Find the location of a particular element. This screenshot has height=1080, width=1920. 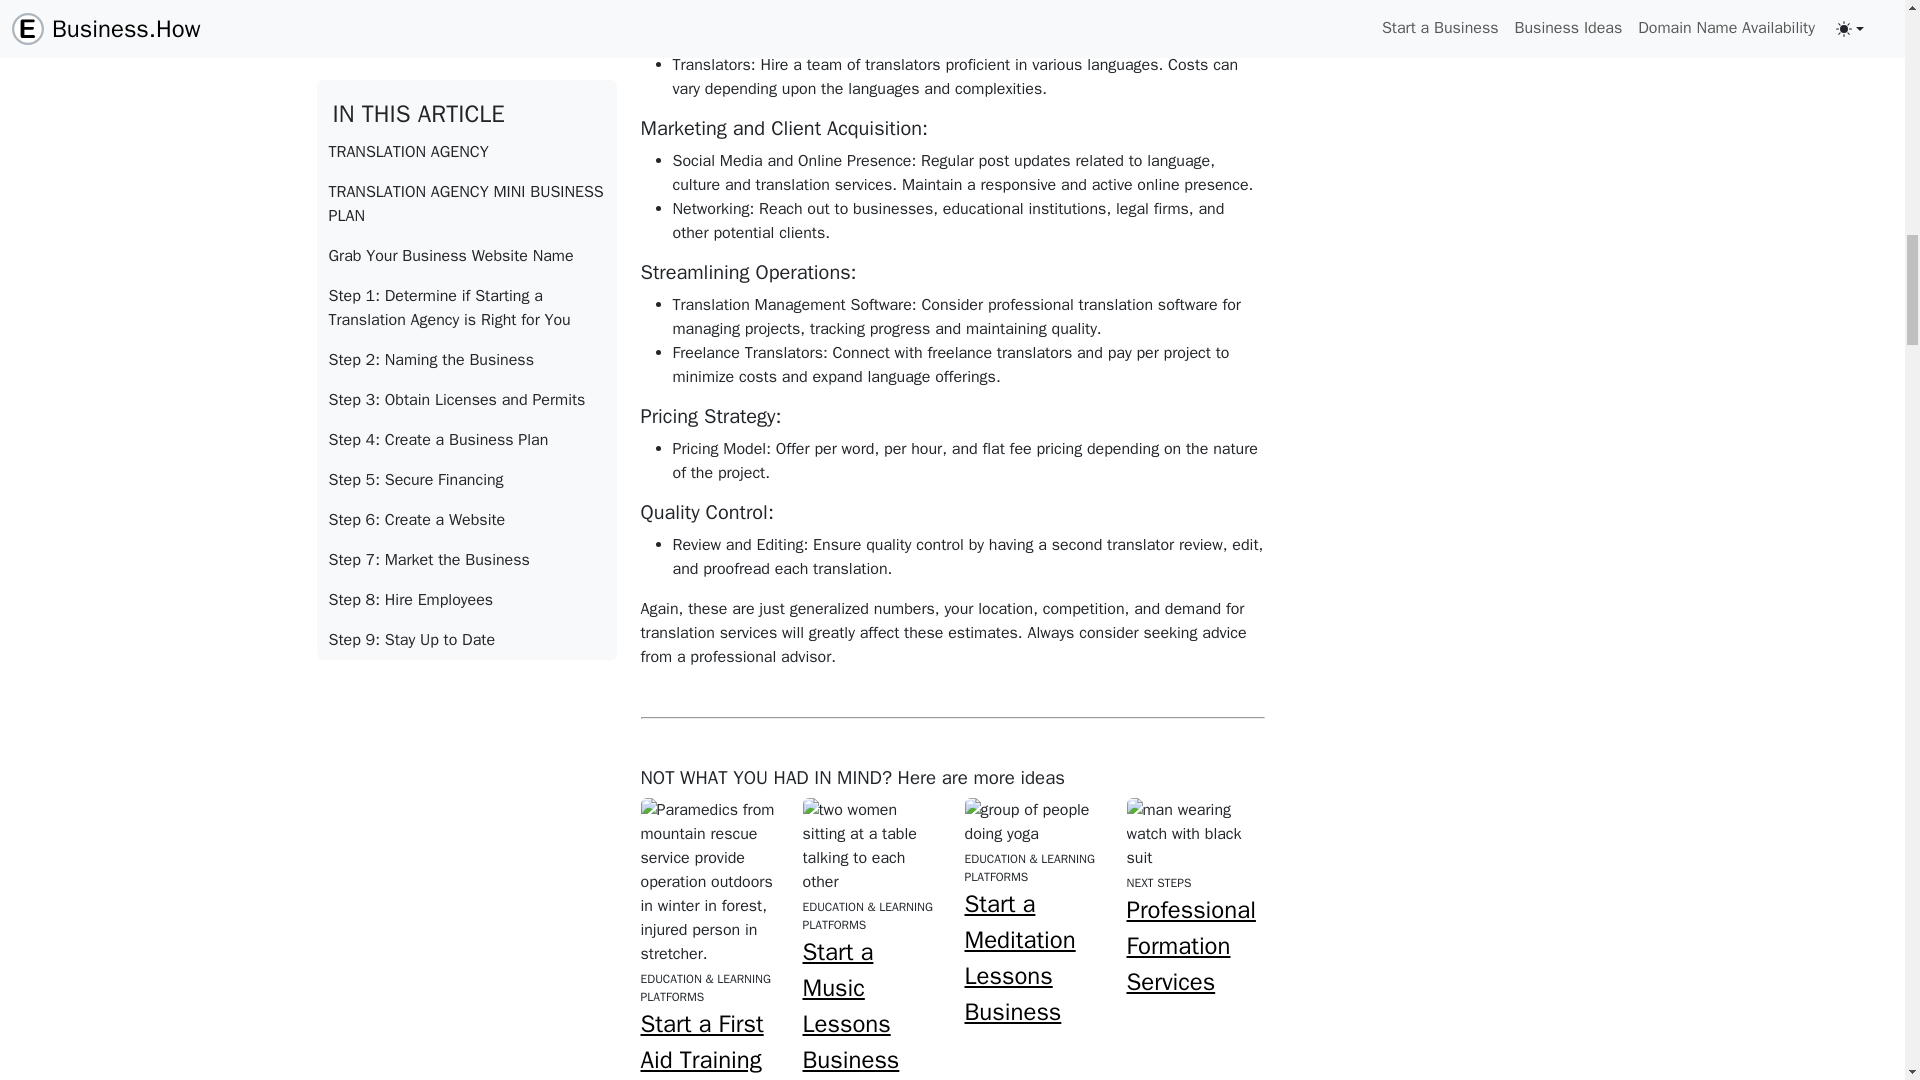

Start a First Aid Training Business is located at coordinates (700, 1044).